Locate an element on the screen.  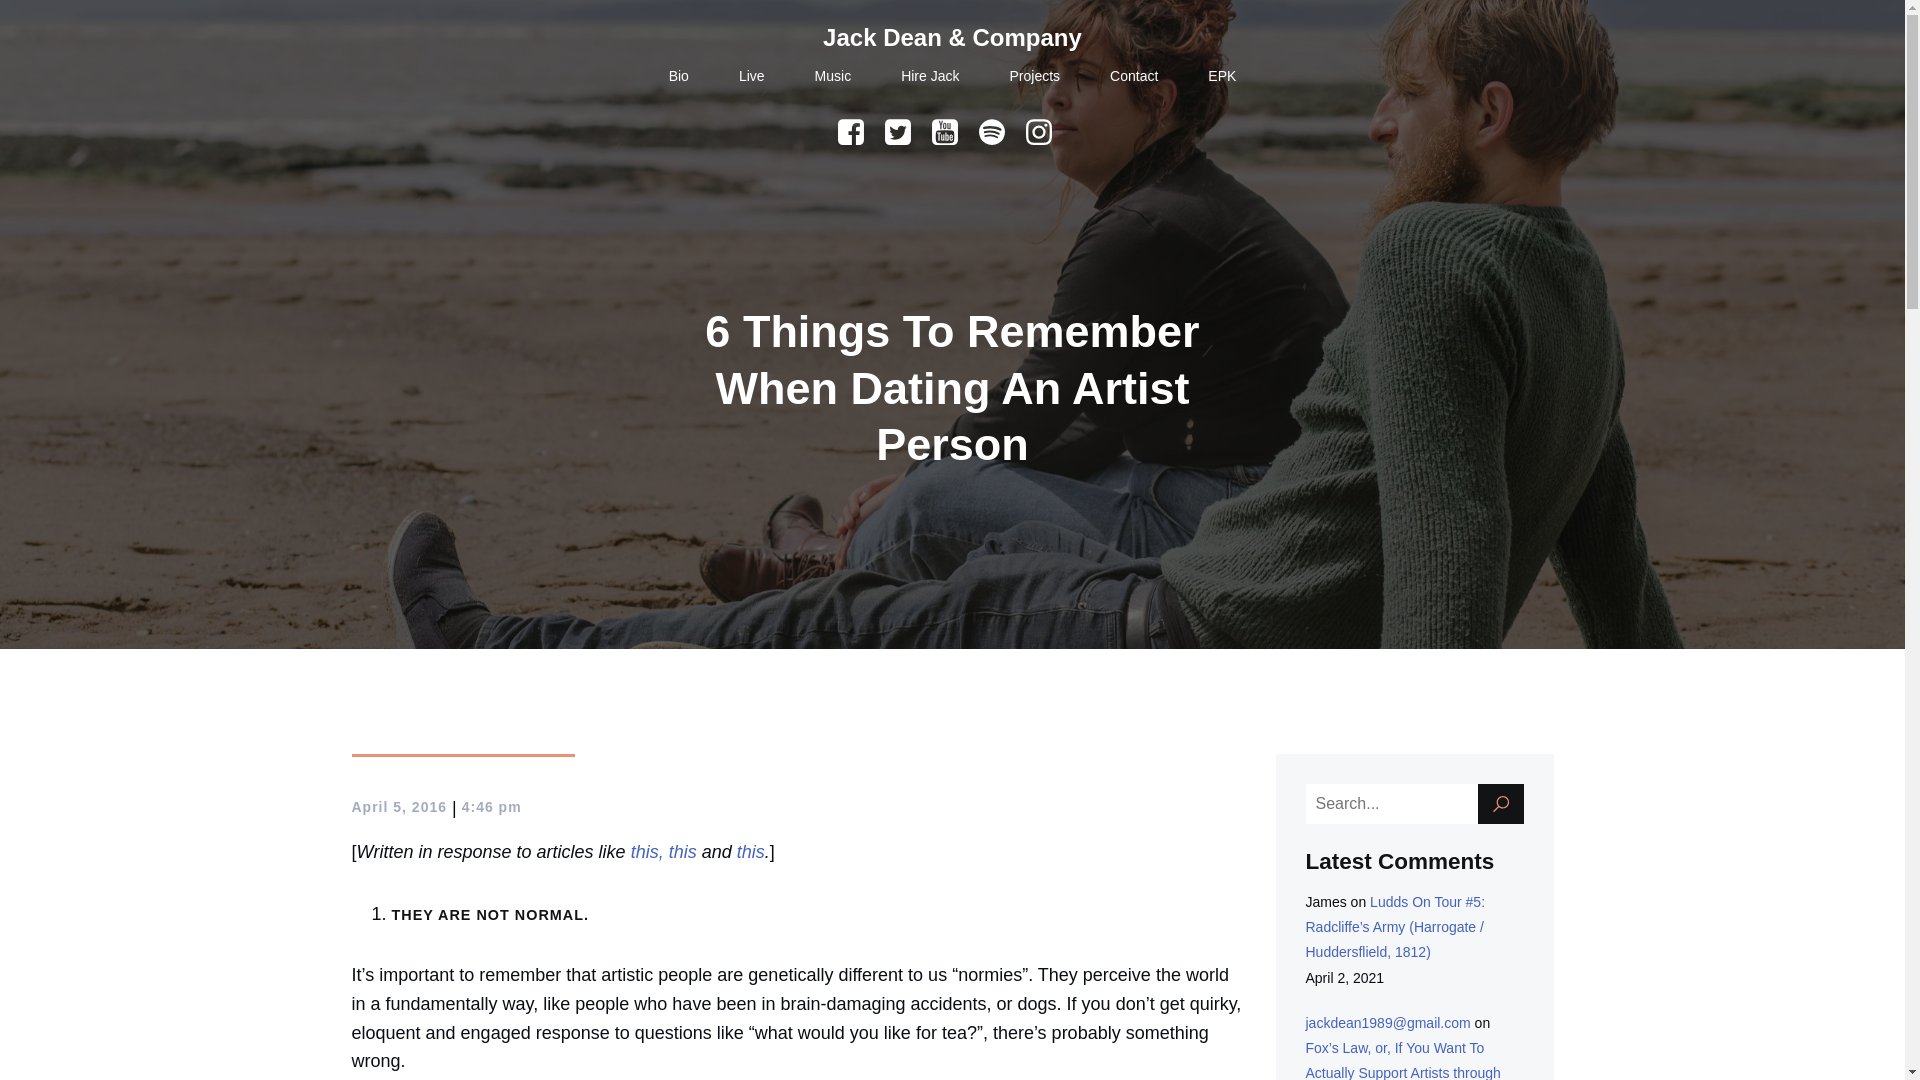
Projects is located at coordinates (1035, 76).